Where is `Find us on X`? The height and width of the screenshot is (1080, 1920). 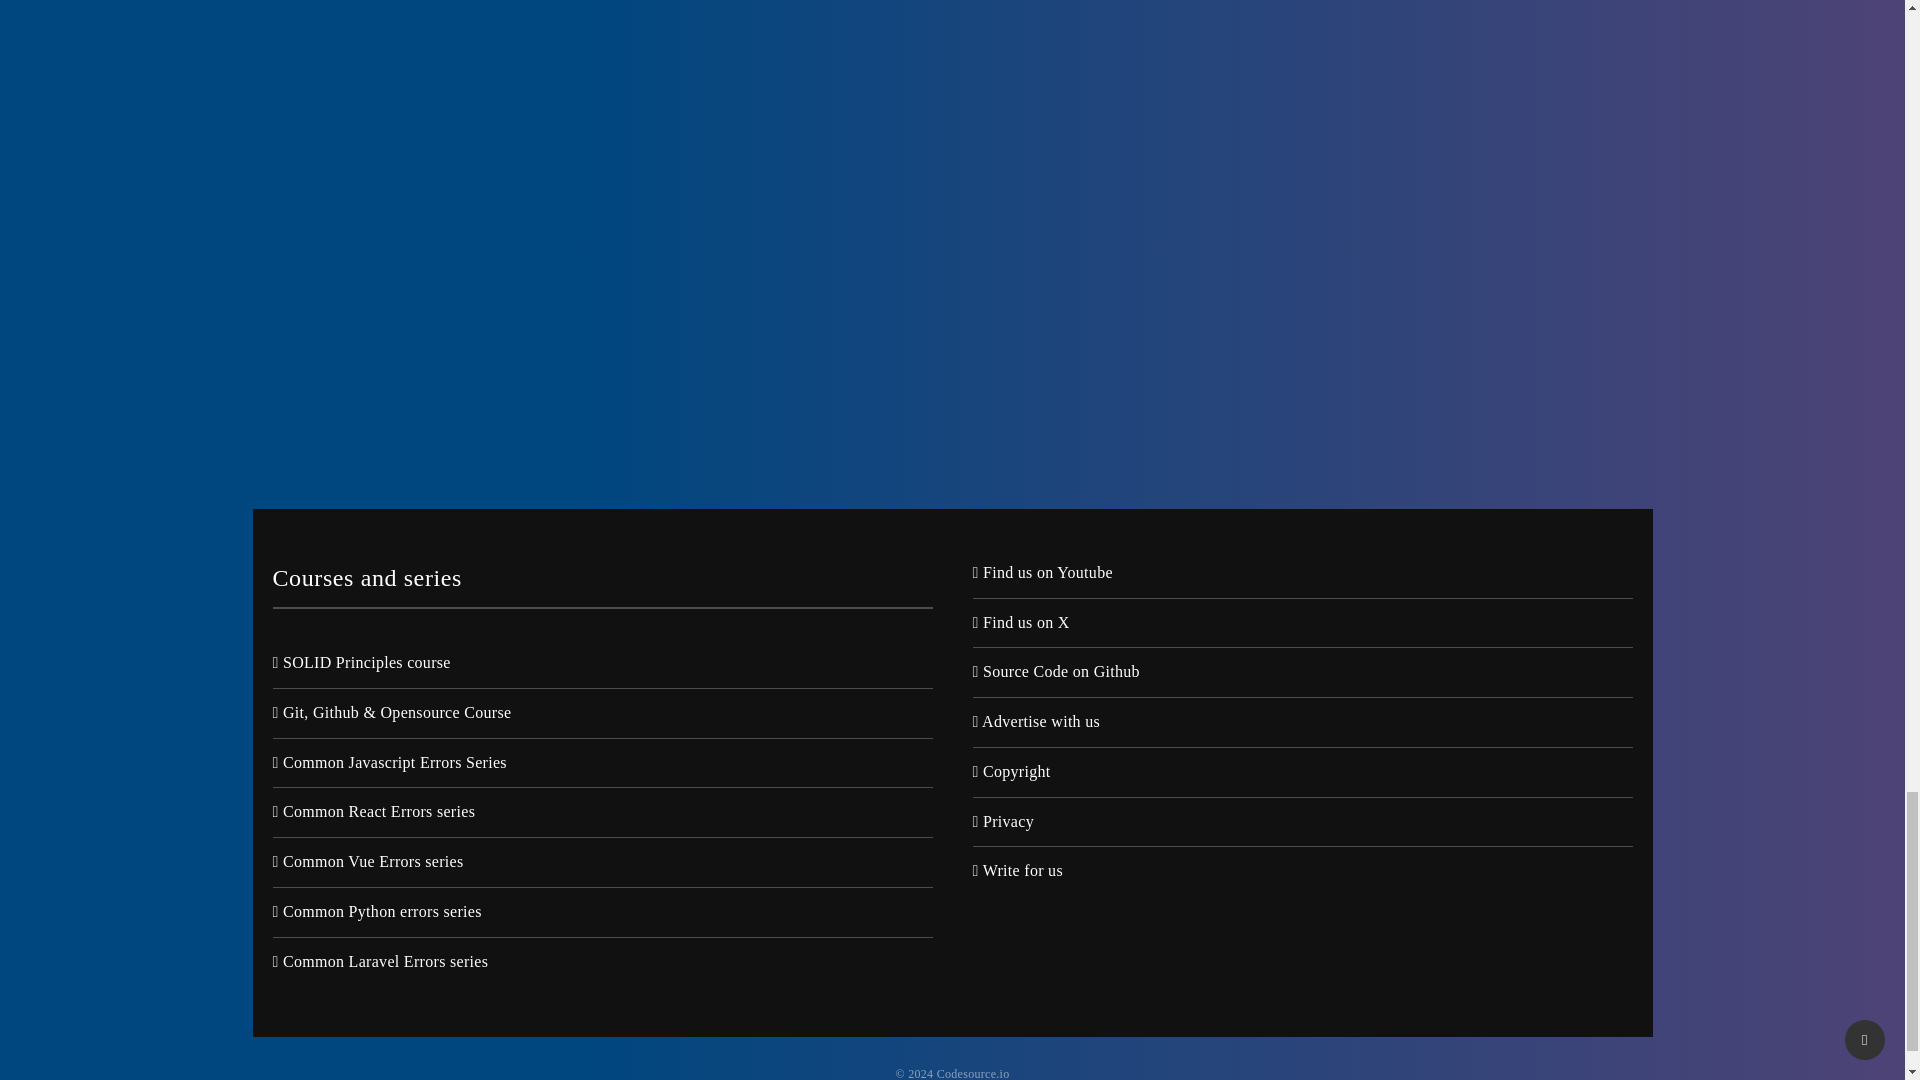
Find us on X is located at coordinates (1020, 625).